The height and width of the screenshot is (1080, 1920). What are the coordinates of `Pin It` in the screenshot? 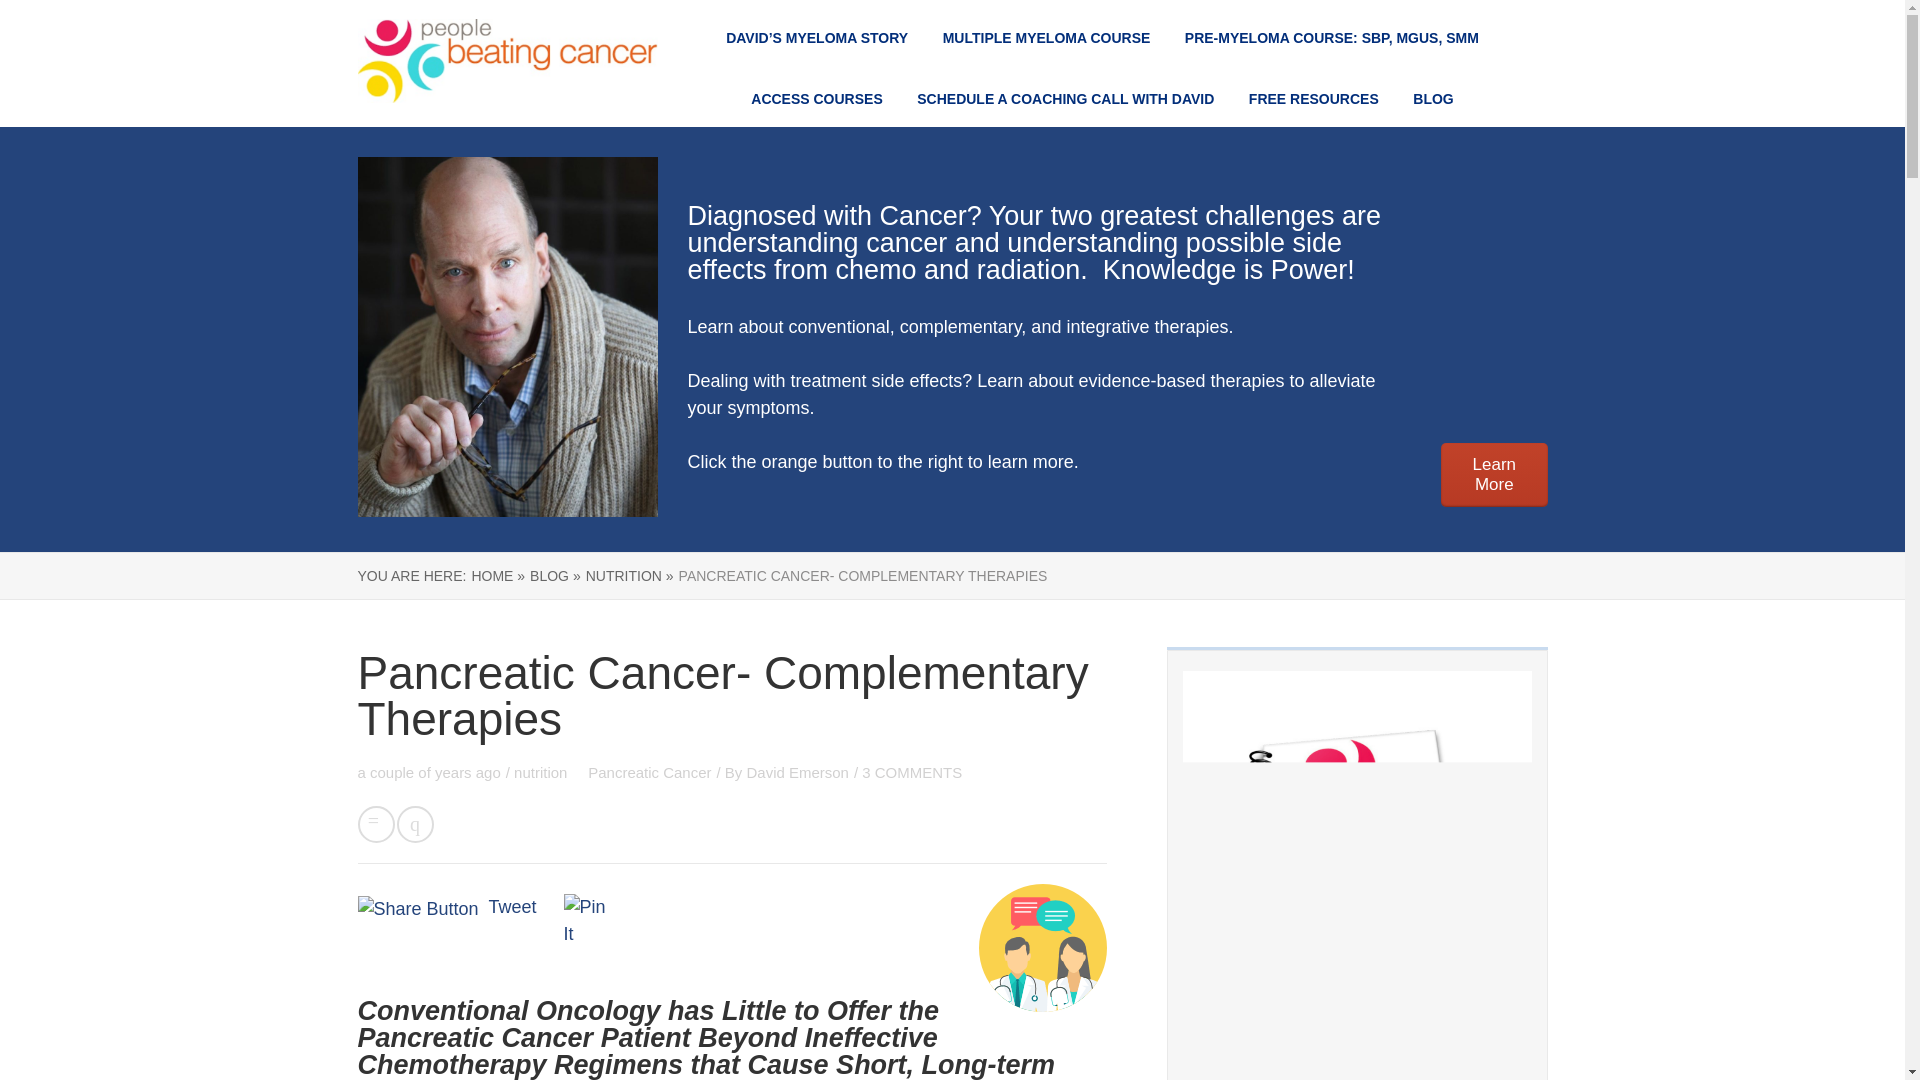 It's located at (589, 921).